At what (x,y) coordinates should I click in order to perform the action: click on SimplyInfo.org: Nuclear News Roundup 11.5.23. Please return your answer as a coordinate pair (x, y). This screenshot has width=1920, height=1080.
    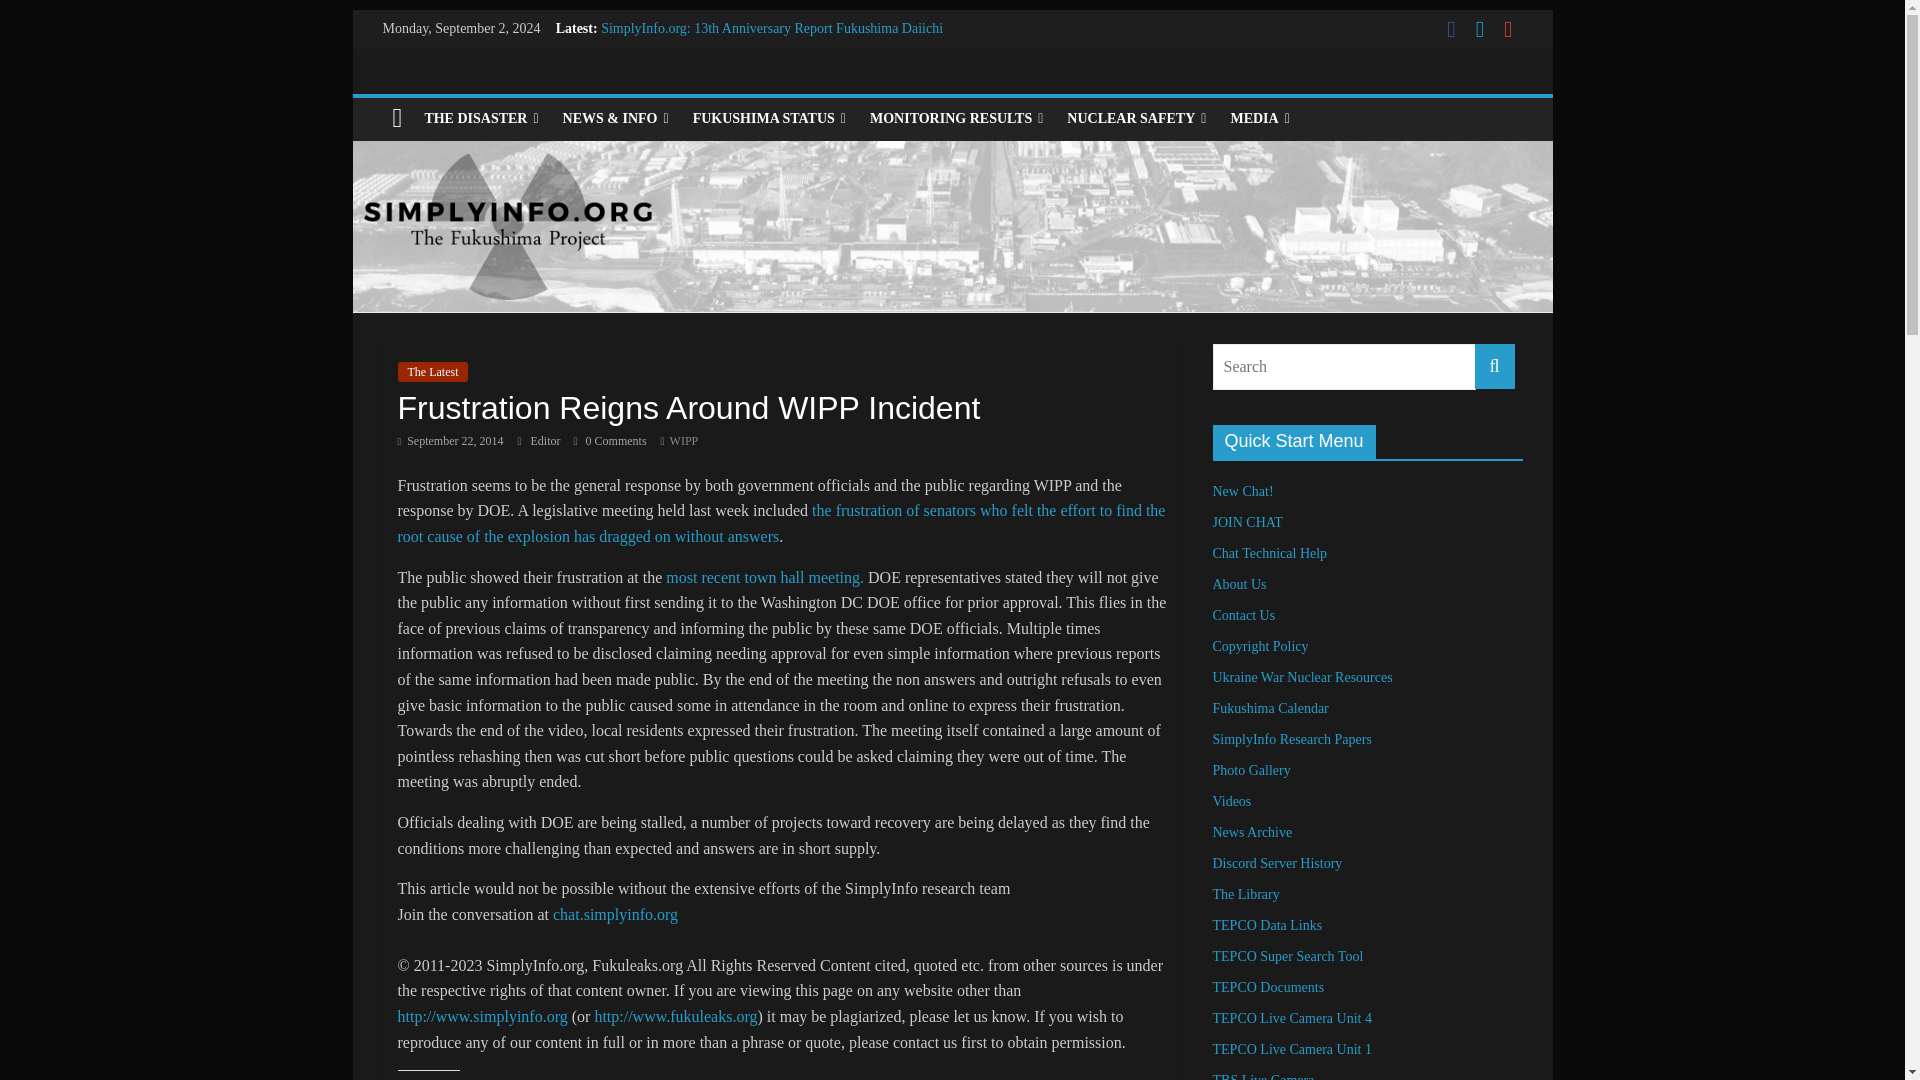
    Looking at the image, I should click on (736, 94).